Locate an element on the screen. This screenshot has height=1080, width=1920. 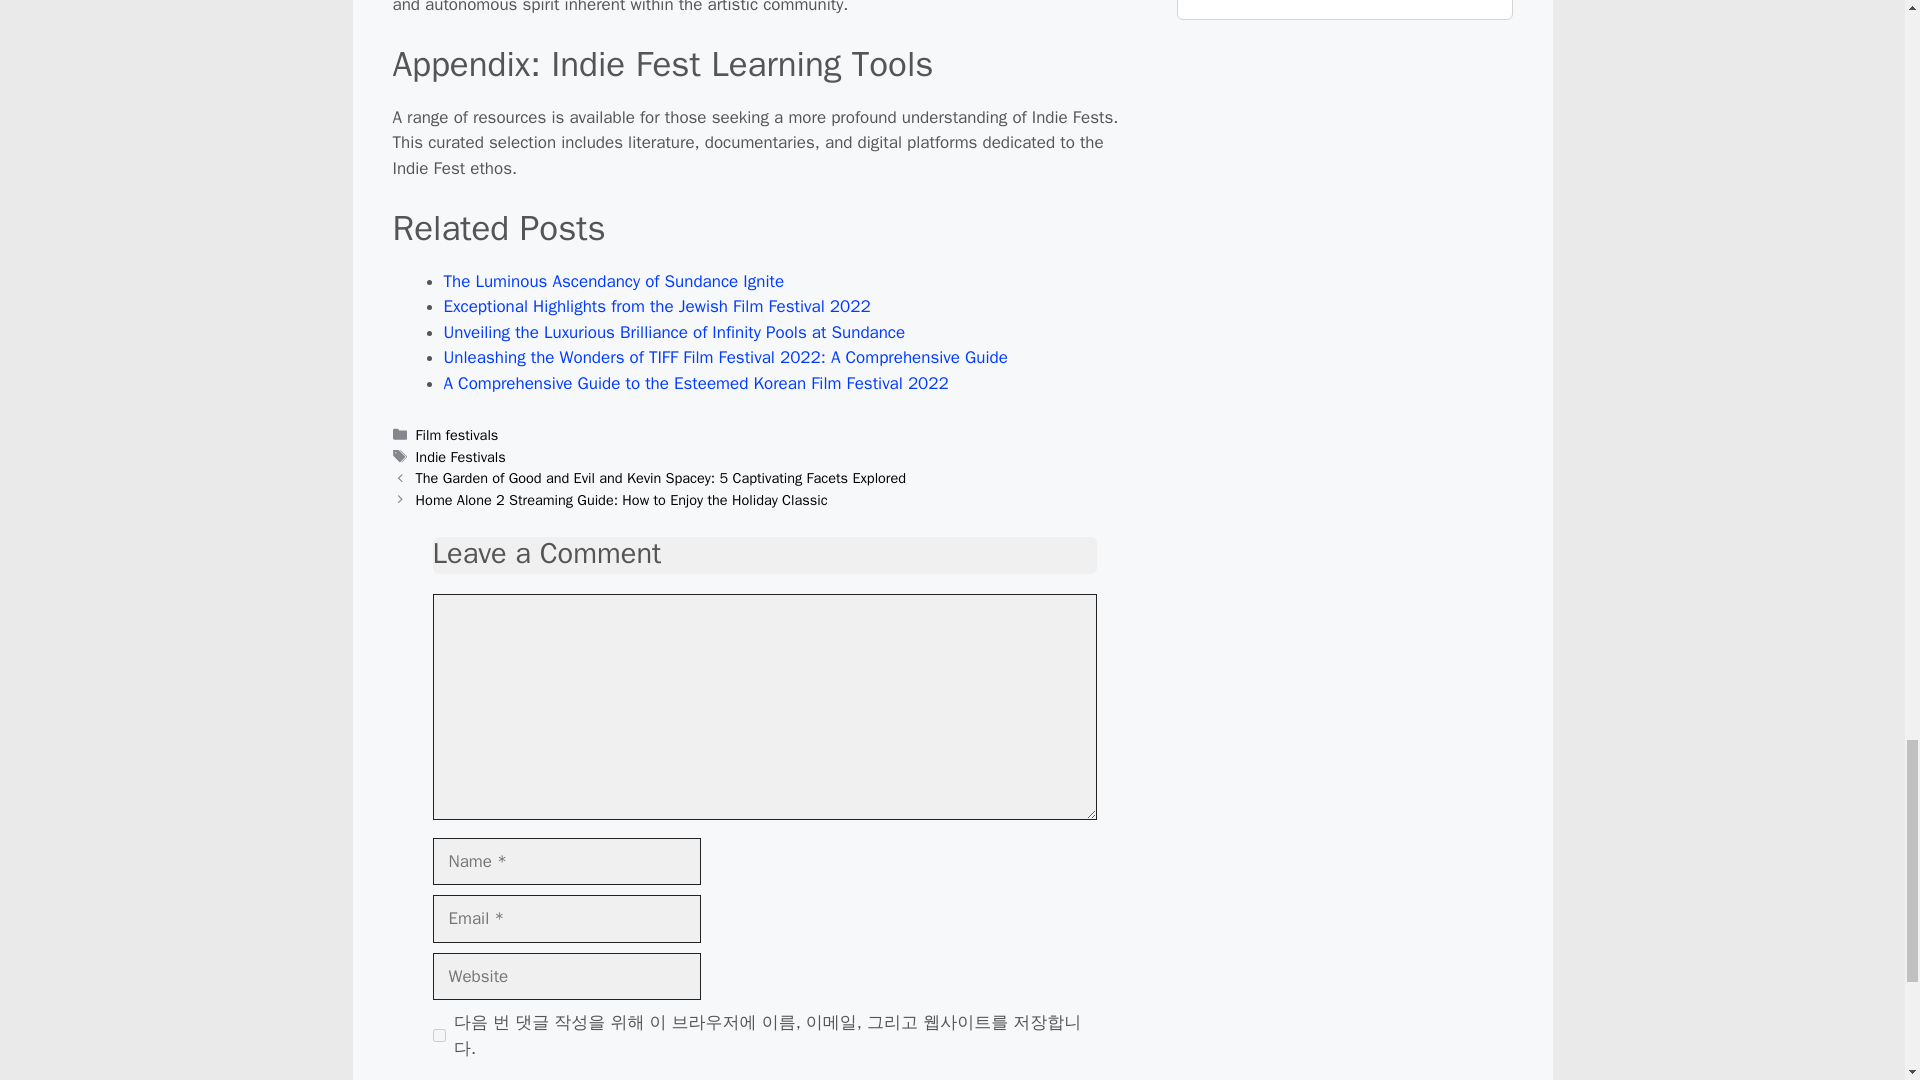
The Luminous Ascendancy of Sundance Ignite is located at coordinates (614, 281).